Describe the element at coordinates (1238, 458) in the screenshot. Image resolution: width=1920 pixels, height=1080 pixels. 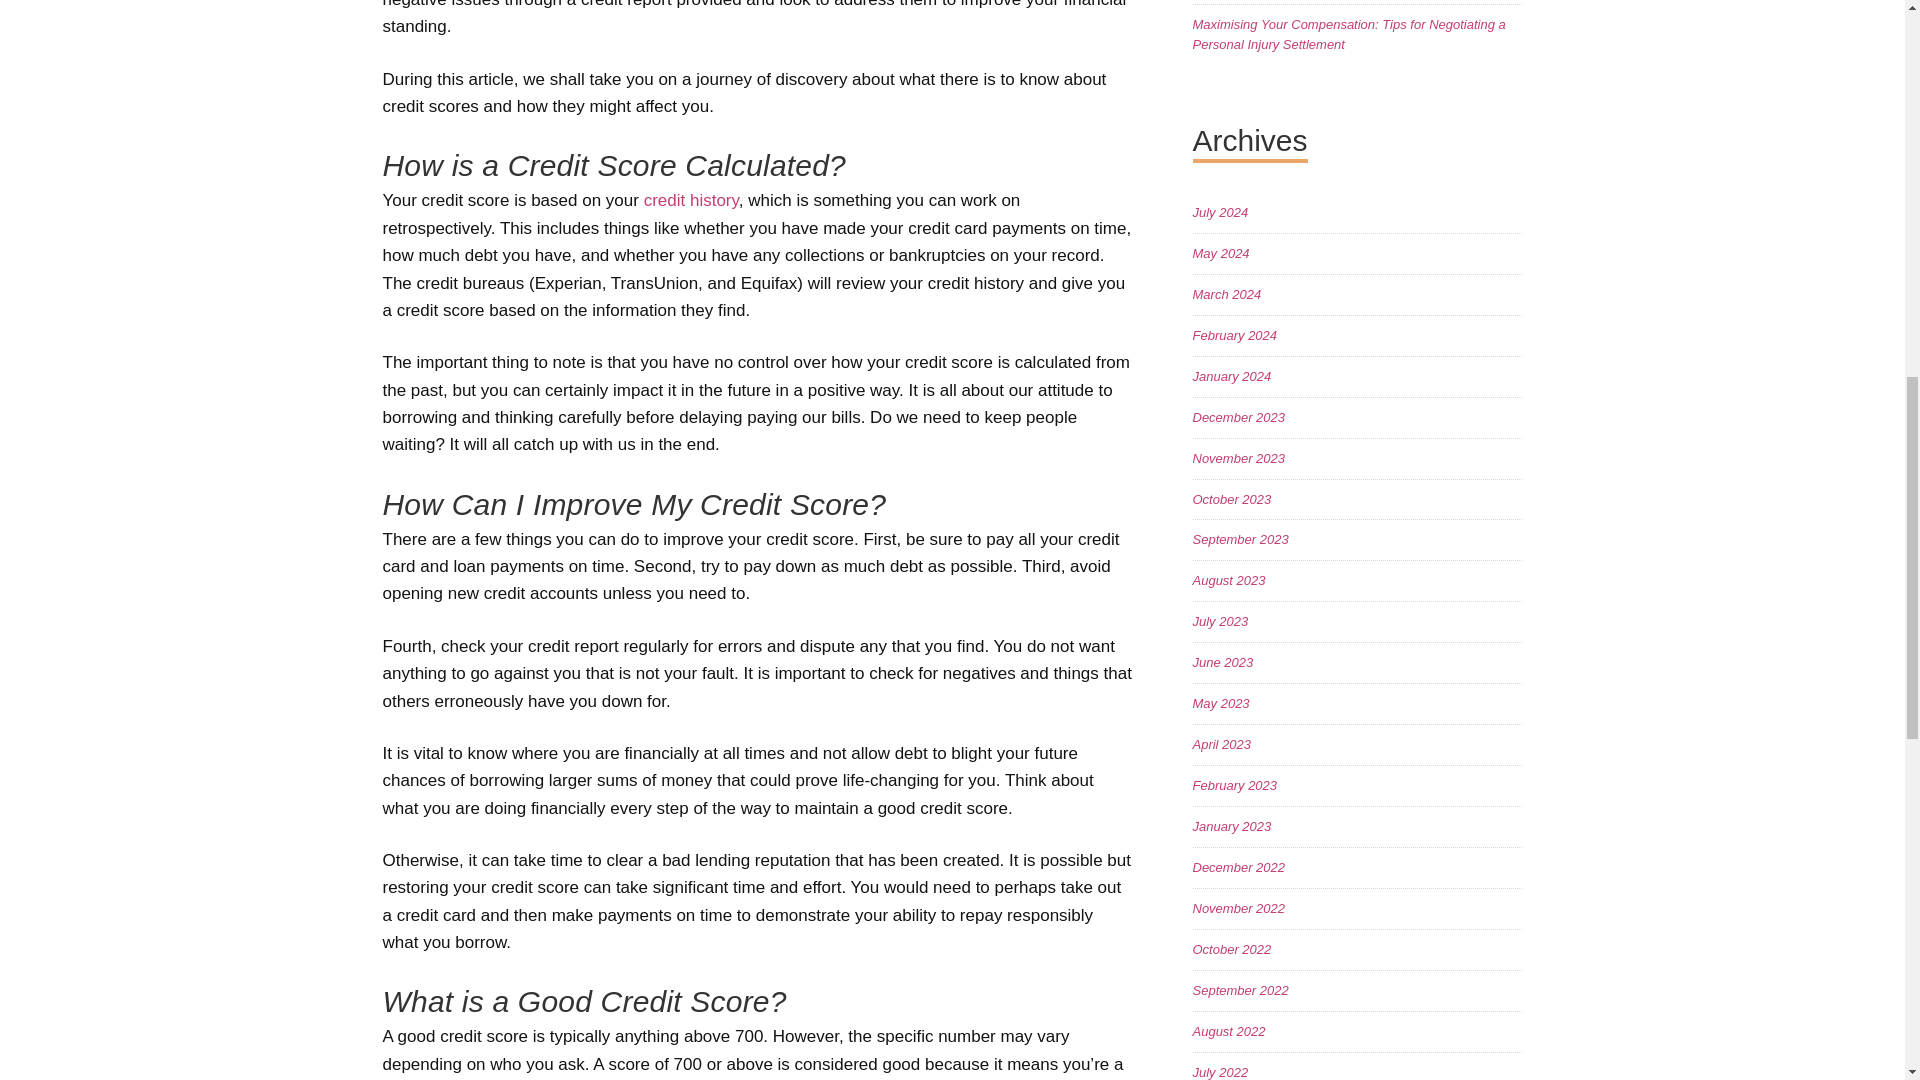
I see `November 2023` at that location.